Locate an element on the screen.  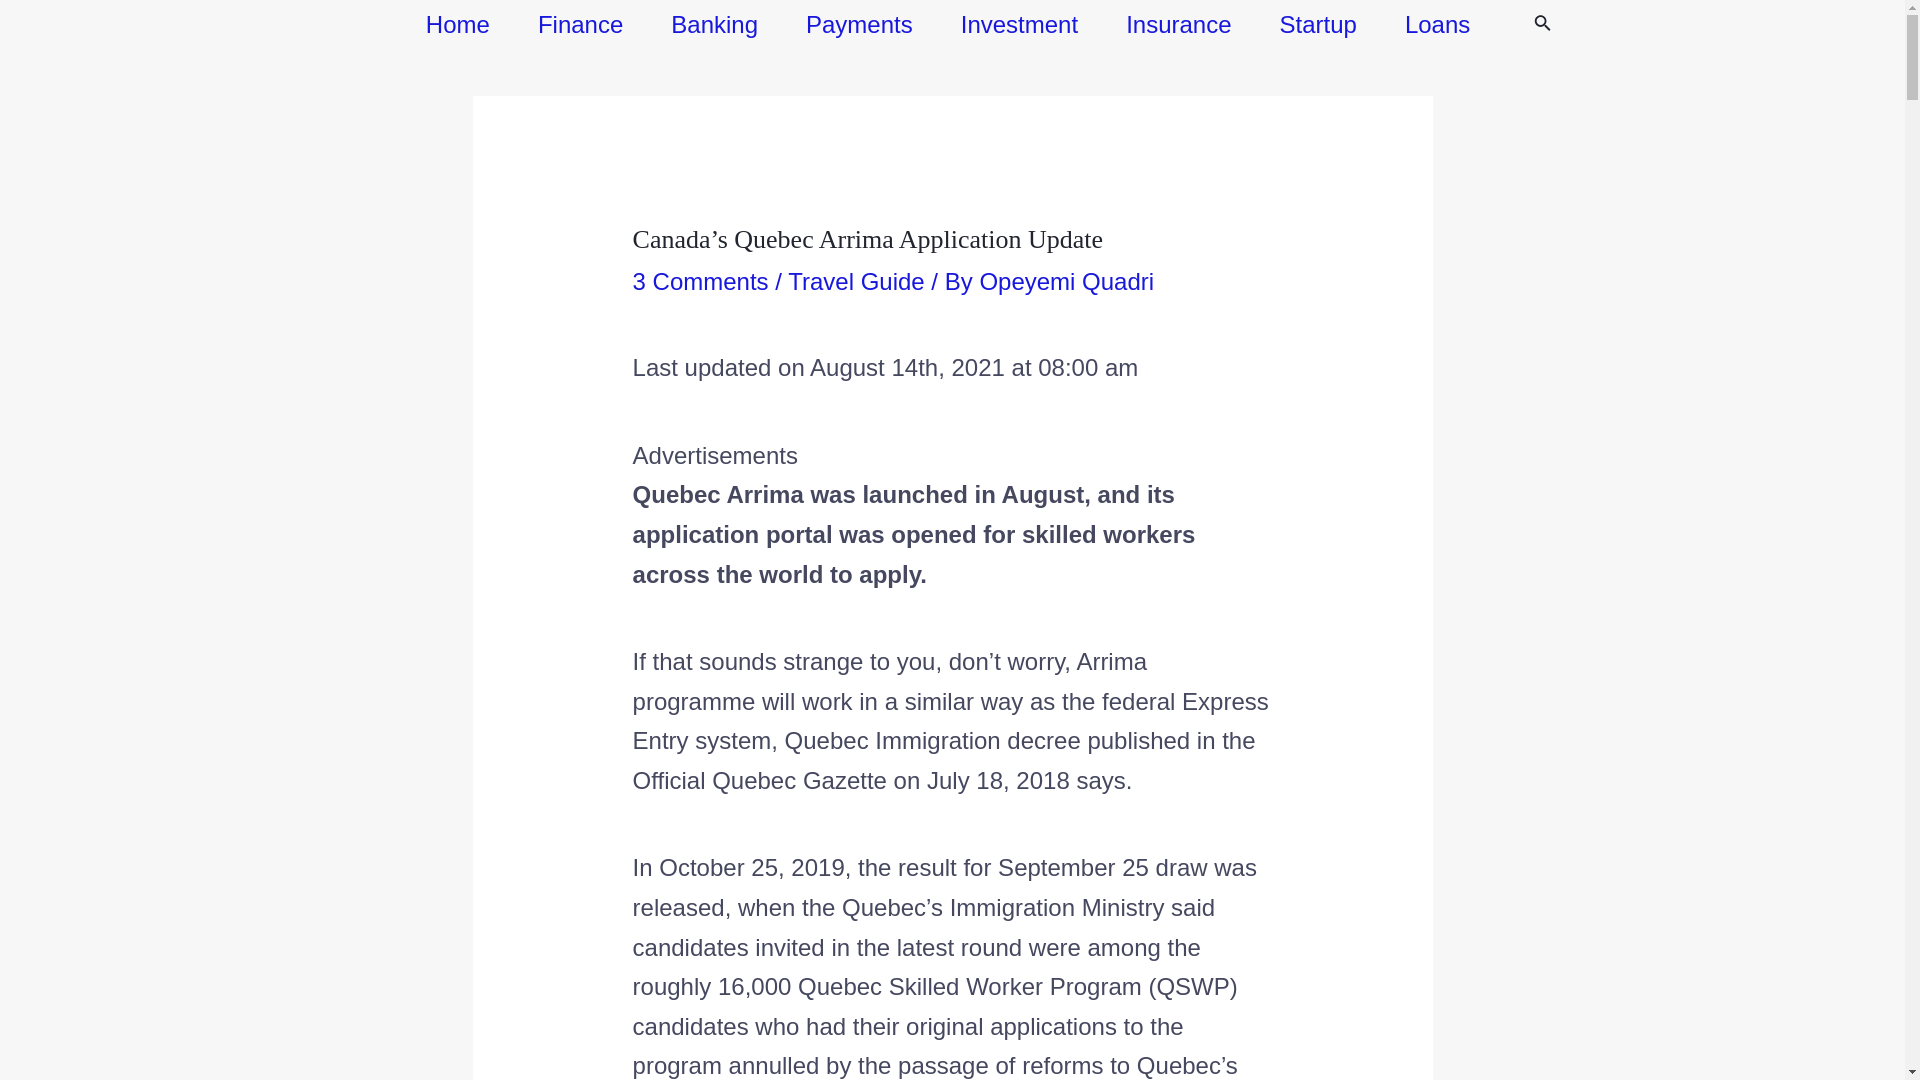
3 Comments is located at coordinates (701, 280).